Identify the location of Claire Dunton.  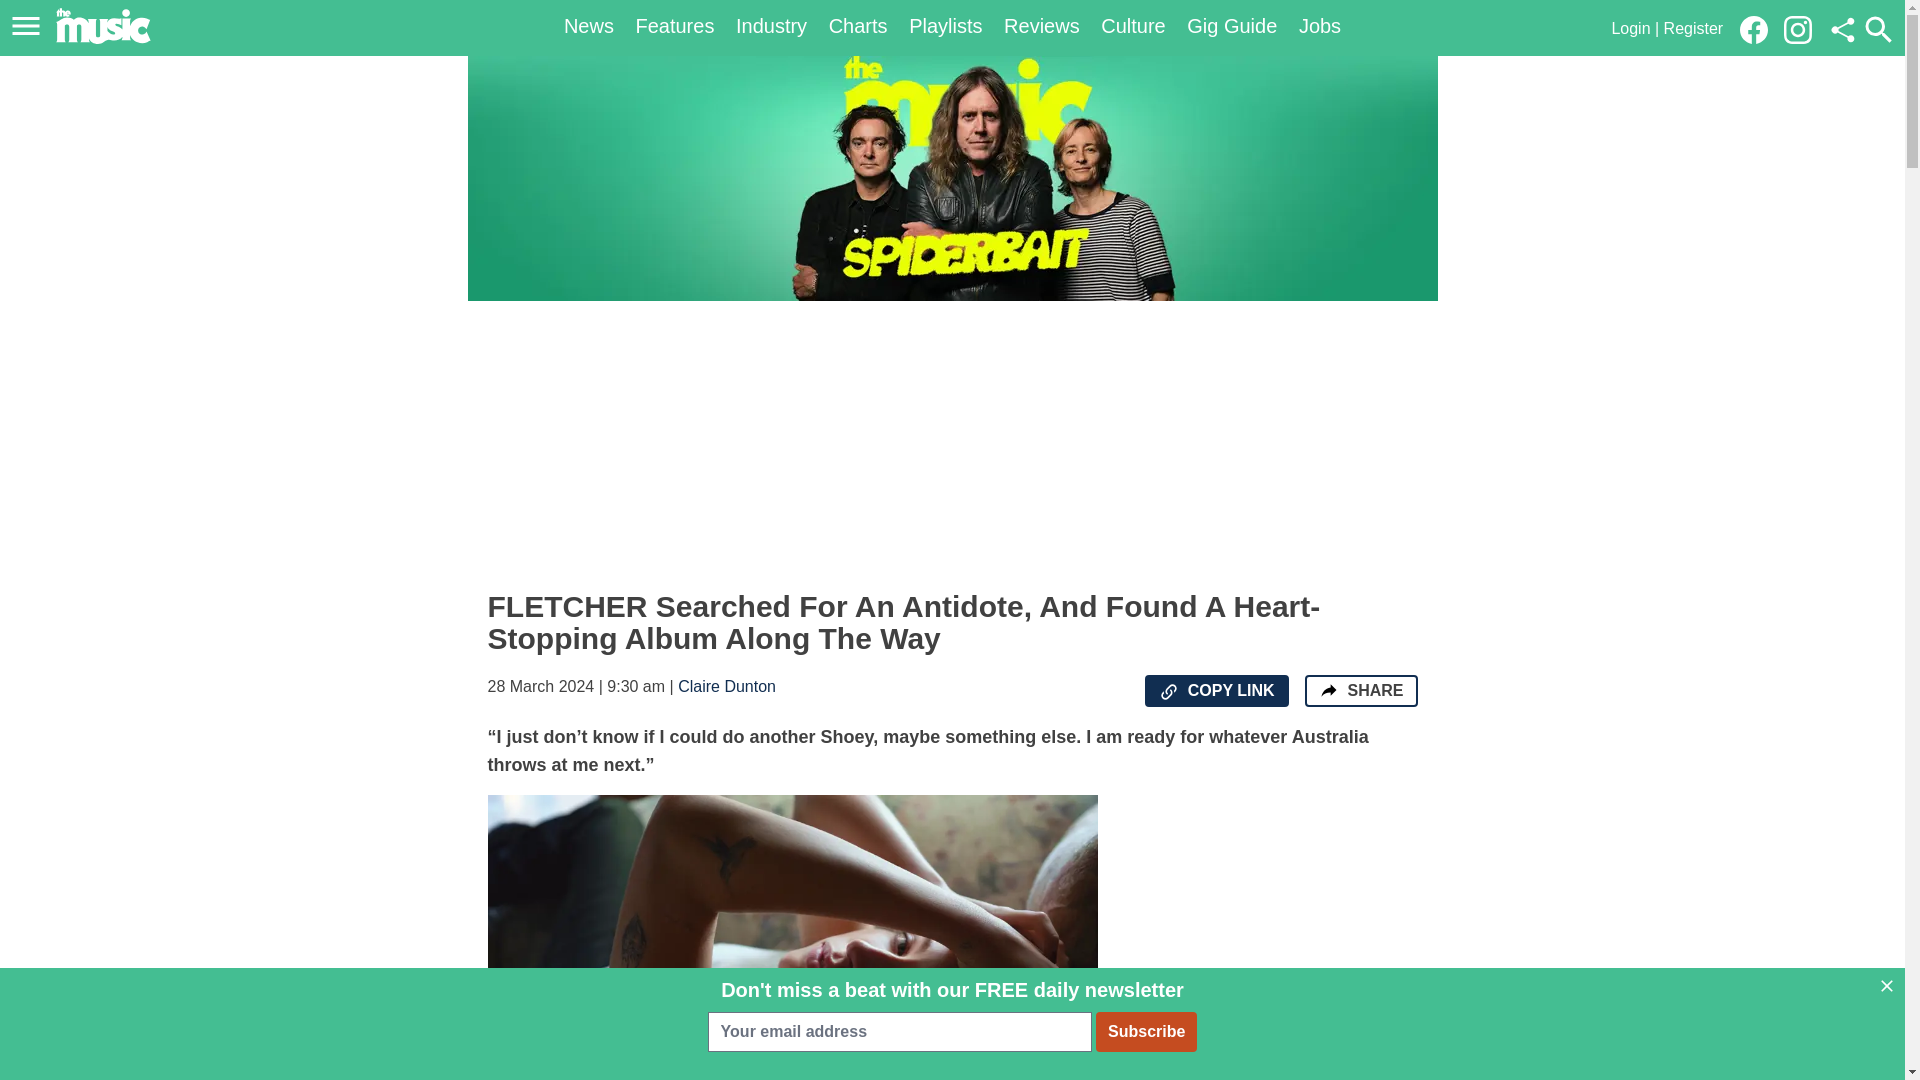
(726, 686).